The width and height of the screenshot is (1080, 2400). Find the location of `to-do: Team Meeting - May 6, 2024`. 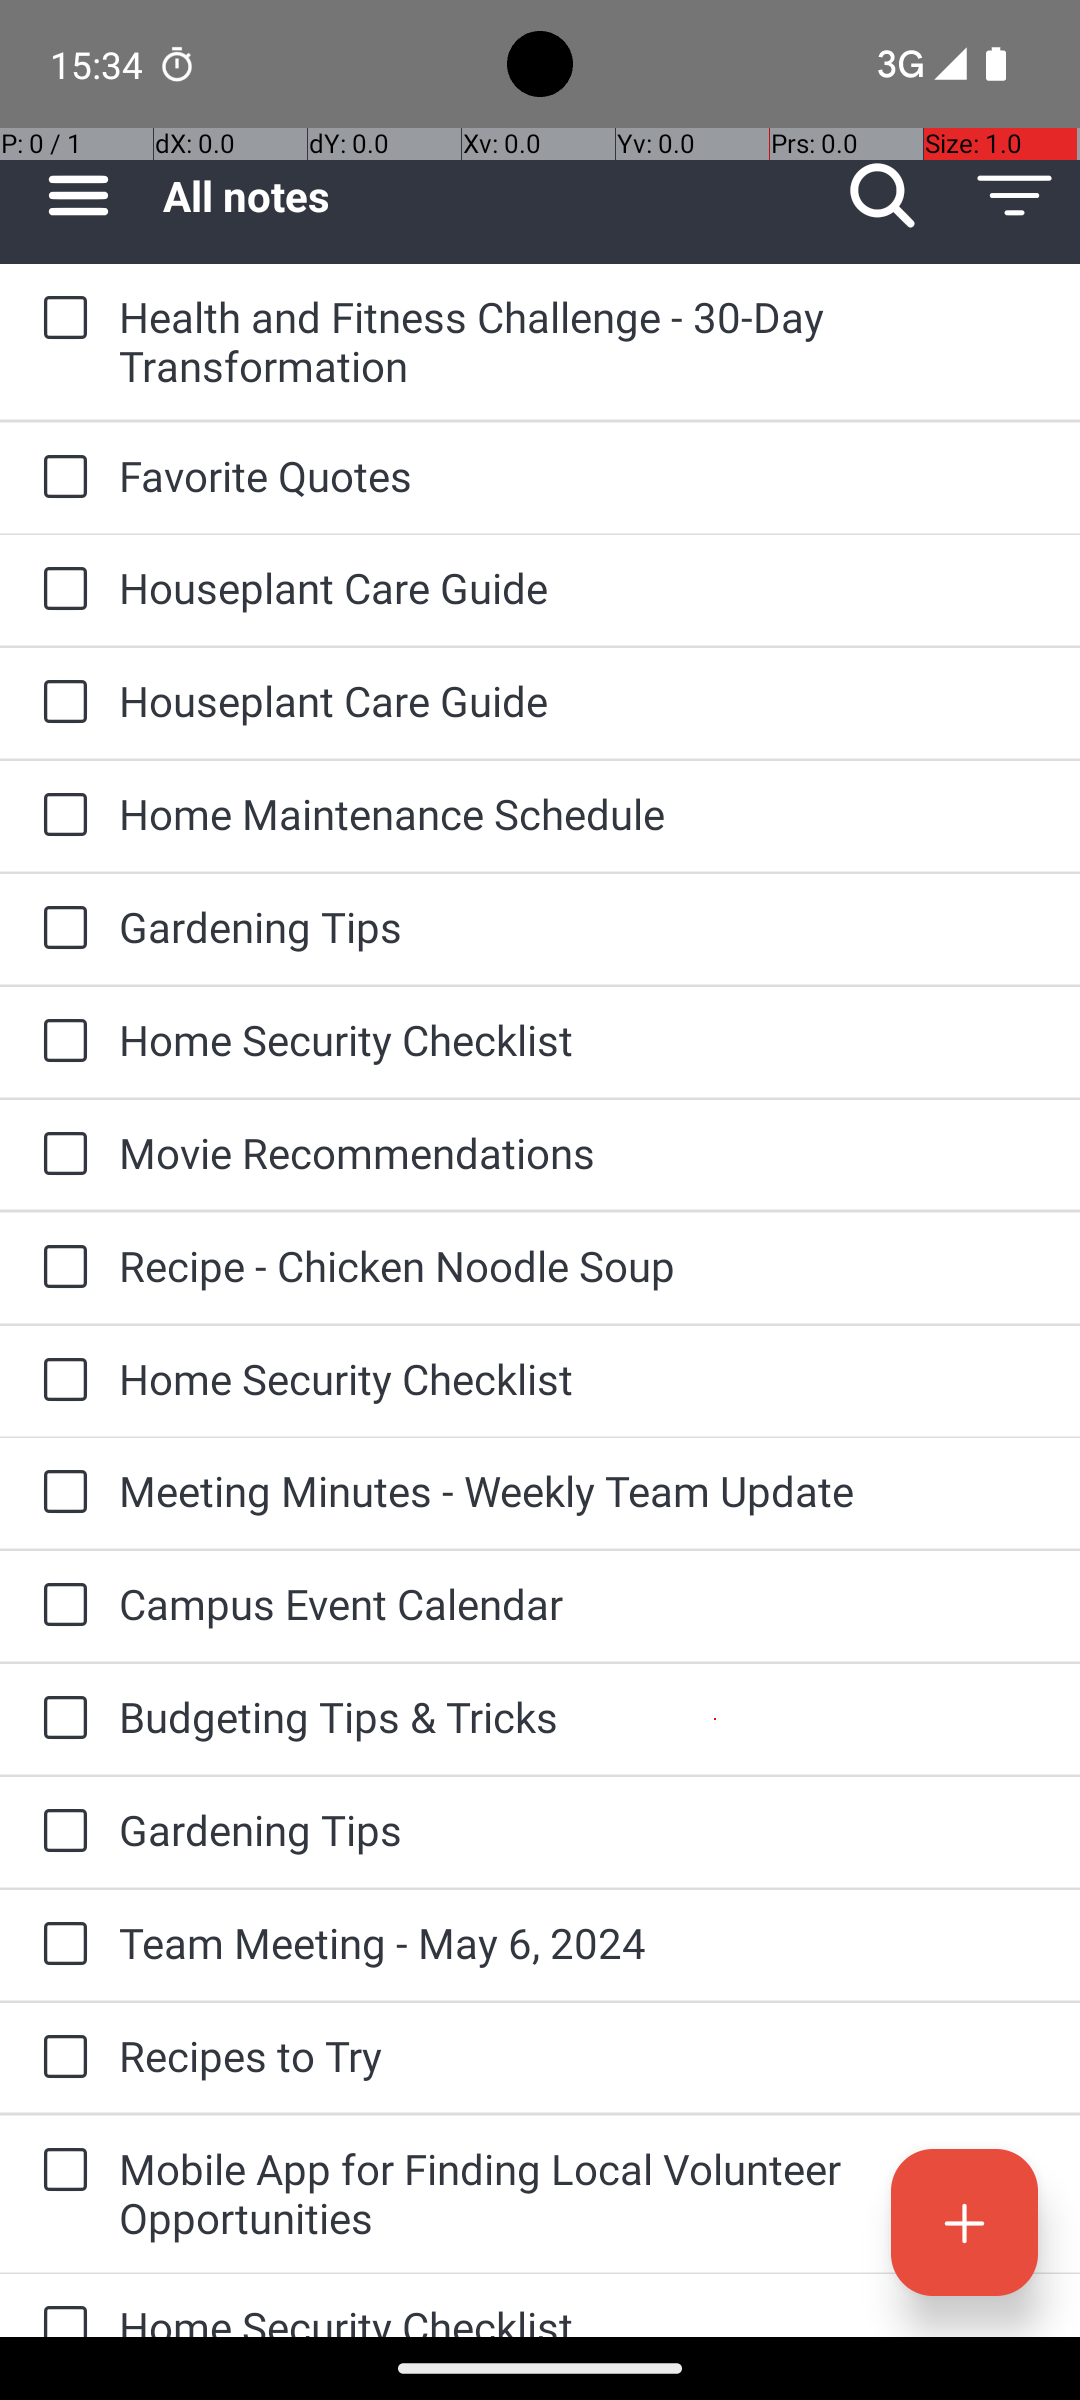

to-do: Team Meeting - May 6, 2024 is located at coordinates (60, 1945).